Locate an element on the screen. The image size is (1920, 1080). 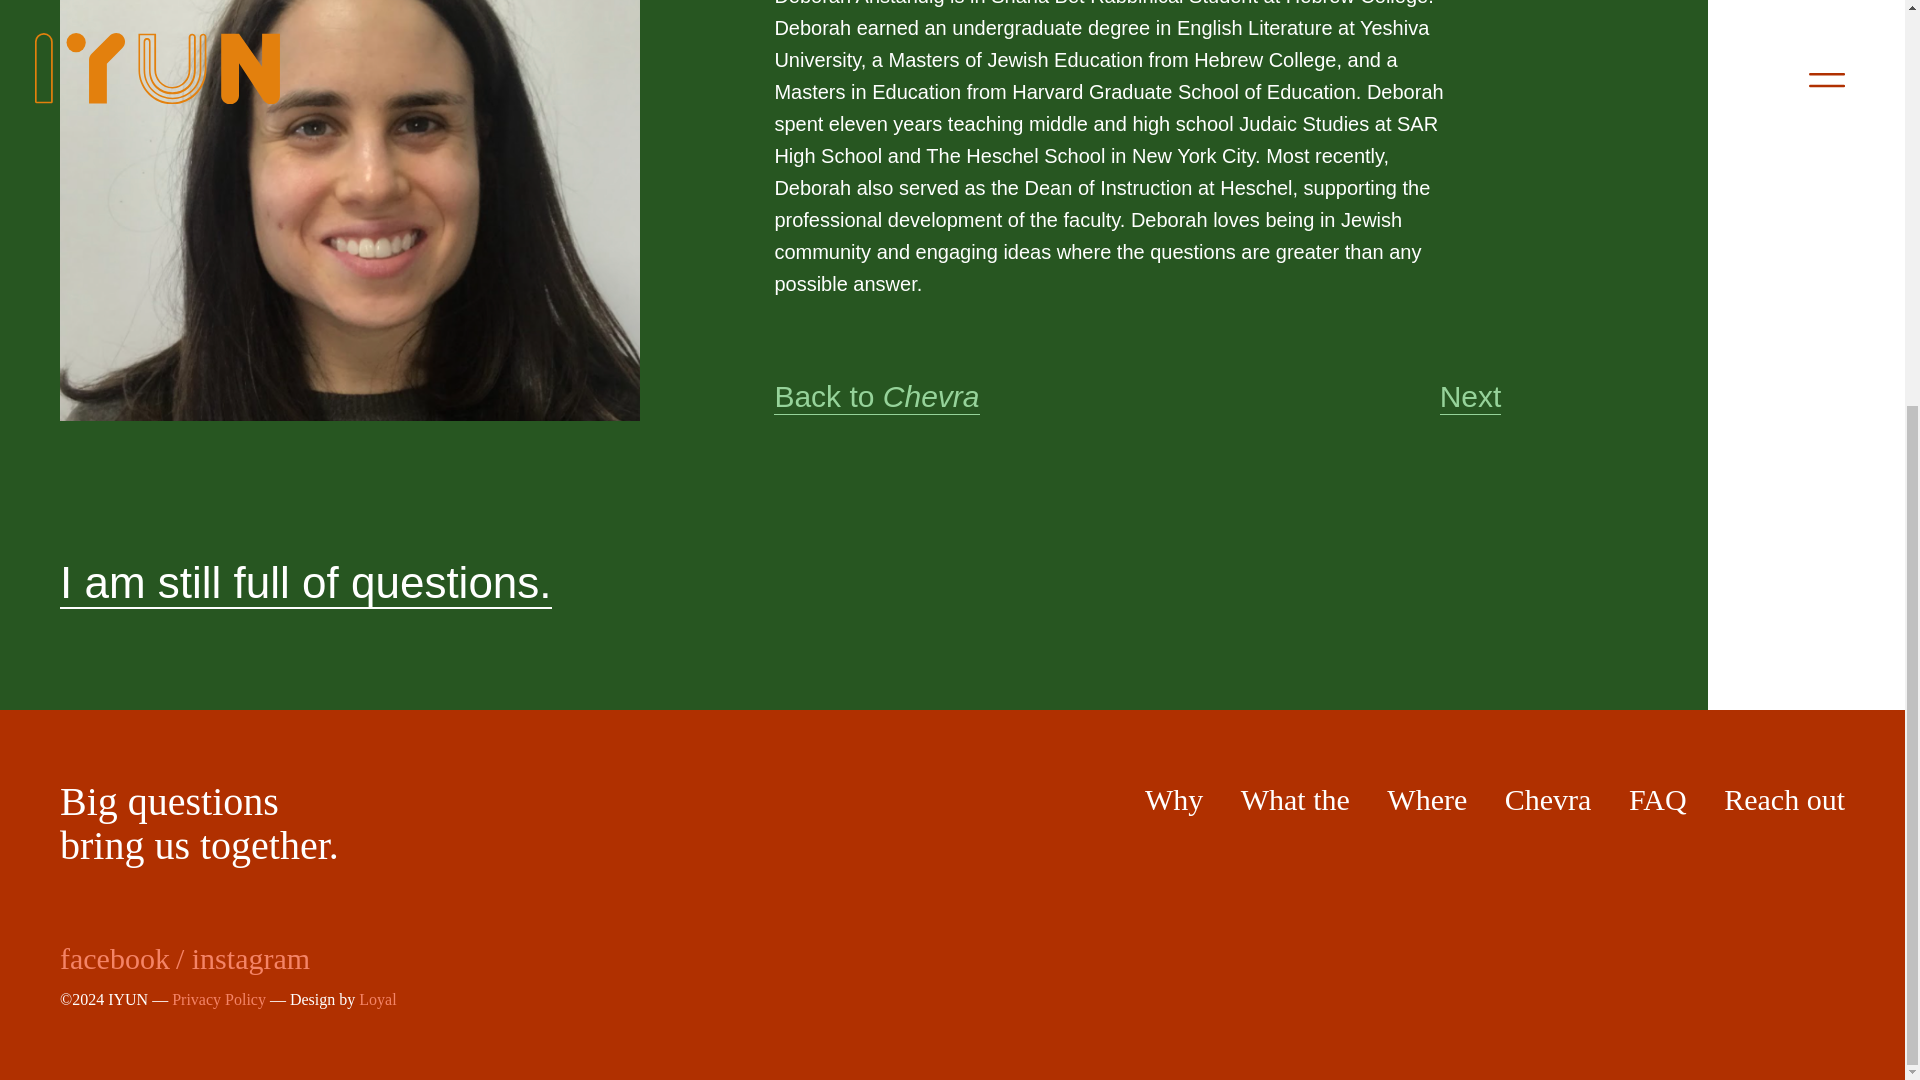
Back to Chevra is located at coordinates (876, 397).